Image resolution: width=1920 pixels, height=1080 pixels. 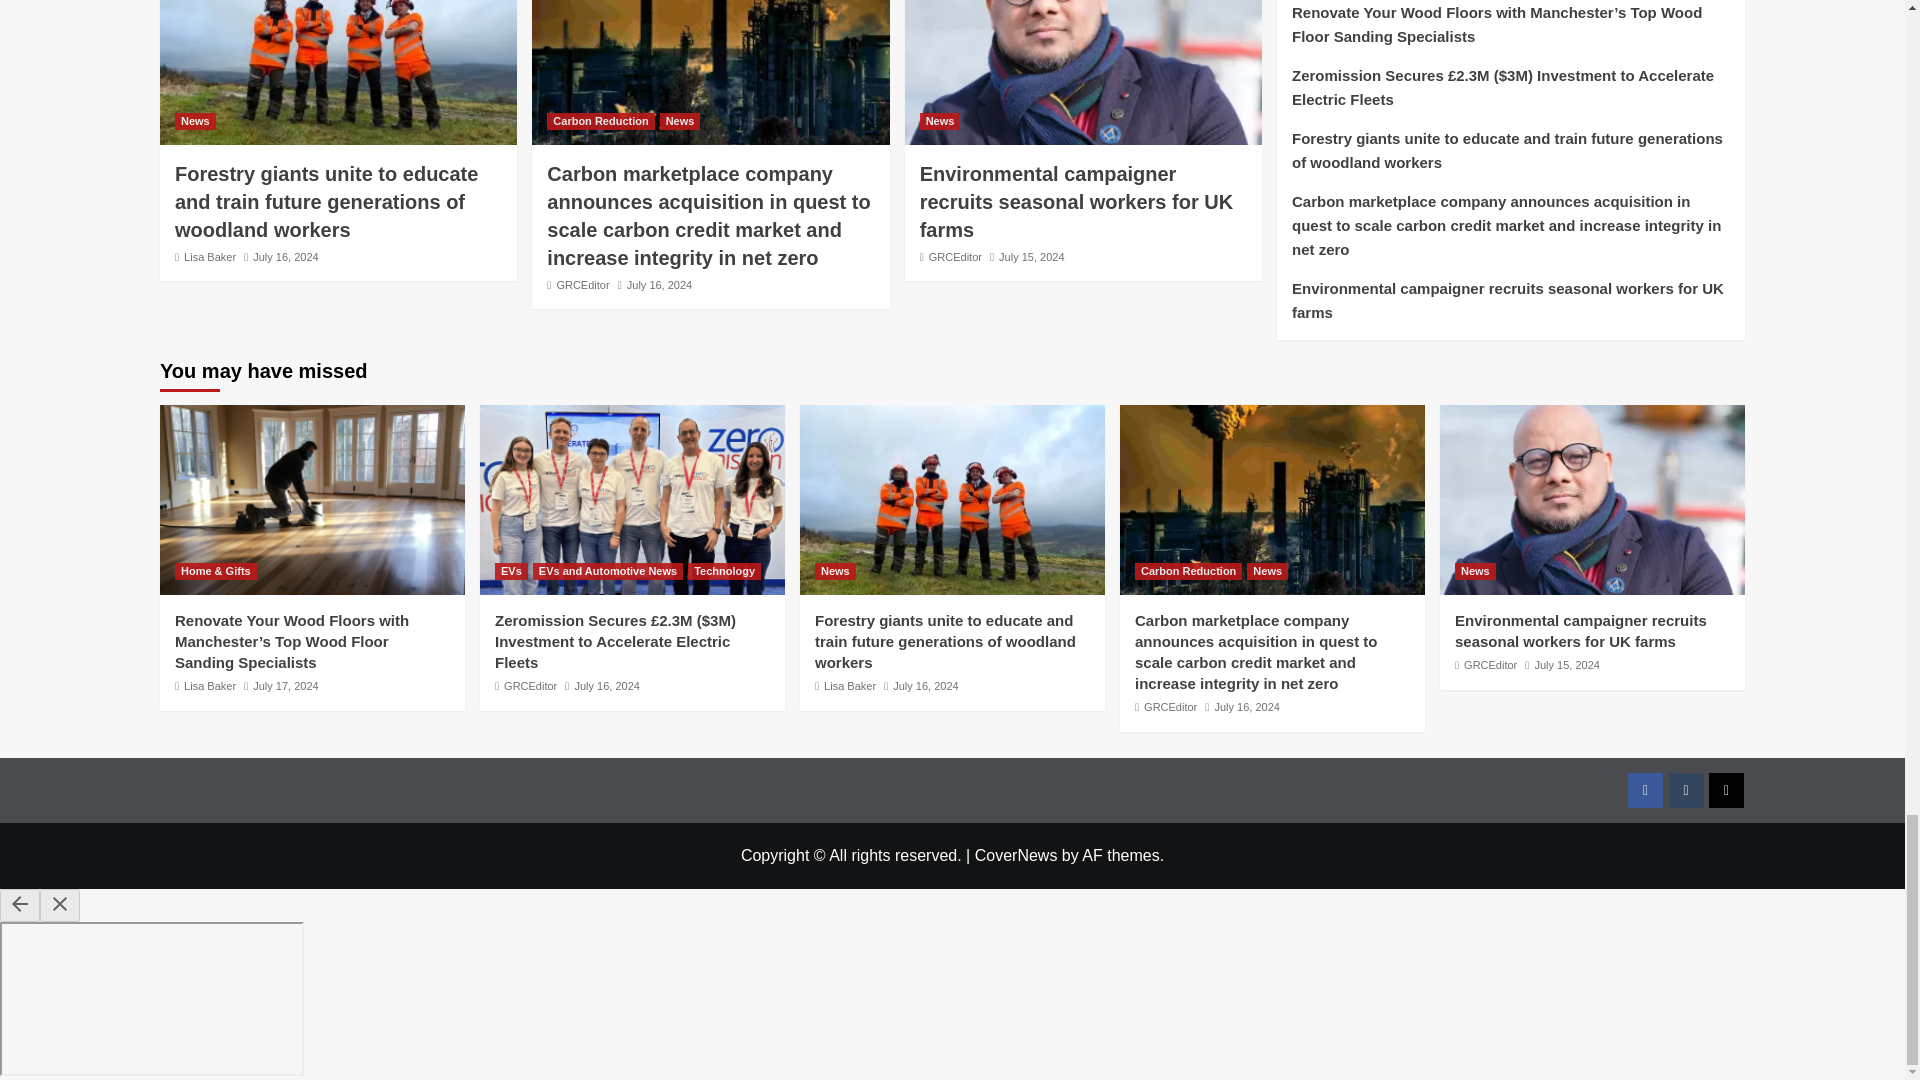 I want to click on July 16, 2024, so click(x=659, y=284).